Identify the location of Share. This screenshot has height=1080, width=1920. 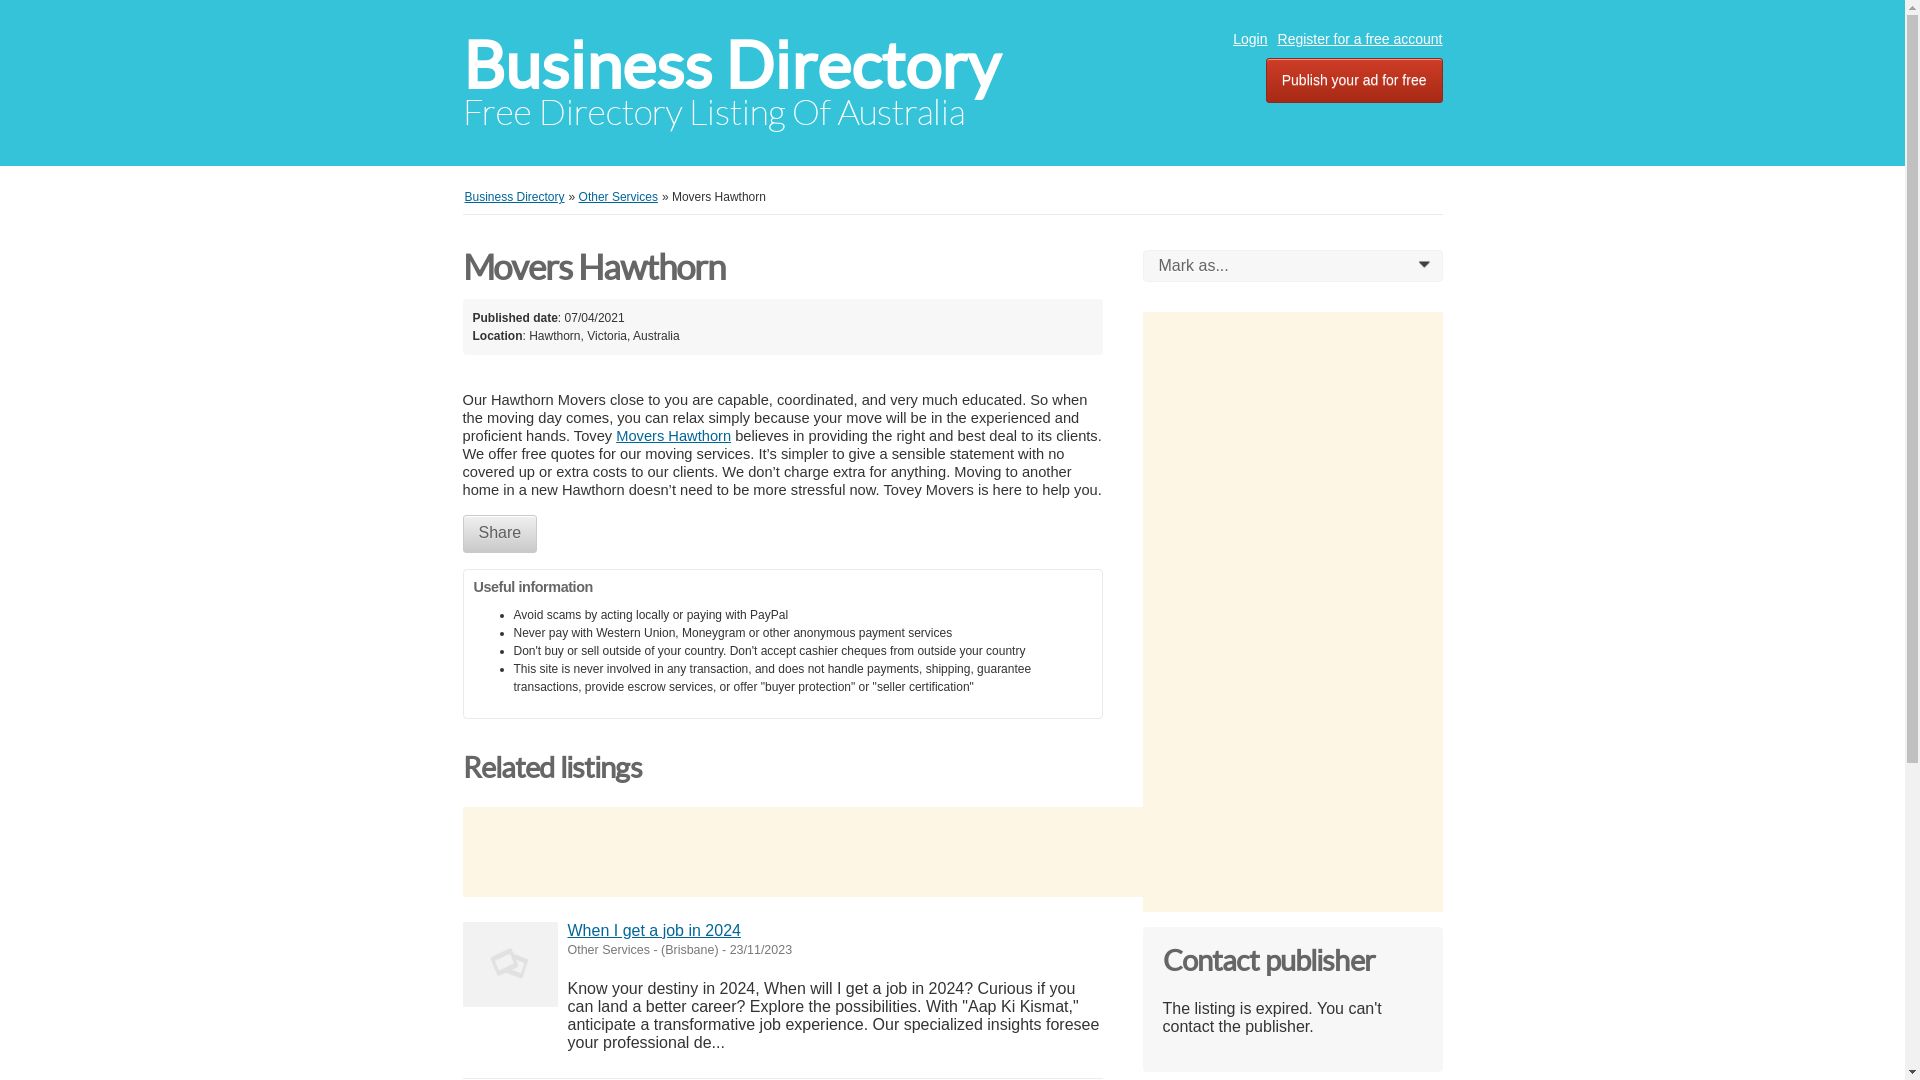
(500, 534).